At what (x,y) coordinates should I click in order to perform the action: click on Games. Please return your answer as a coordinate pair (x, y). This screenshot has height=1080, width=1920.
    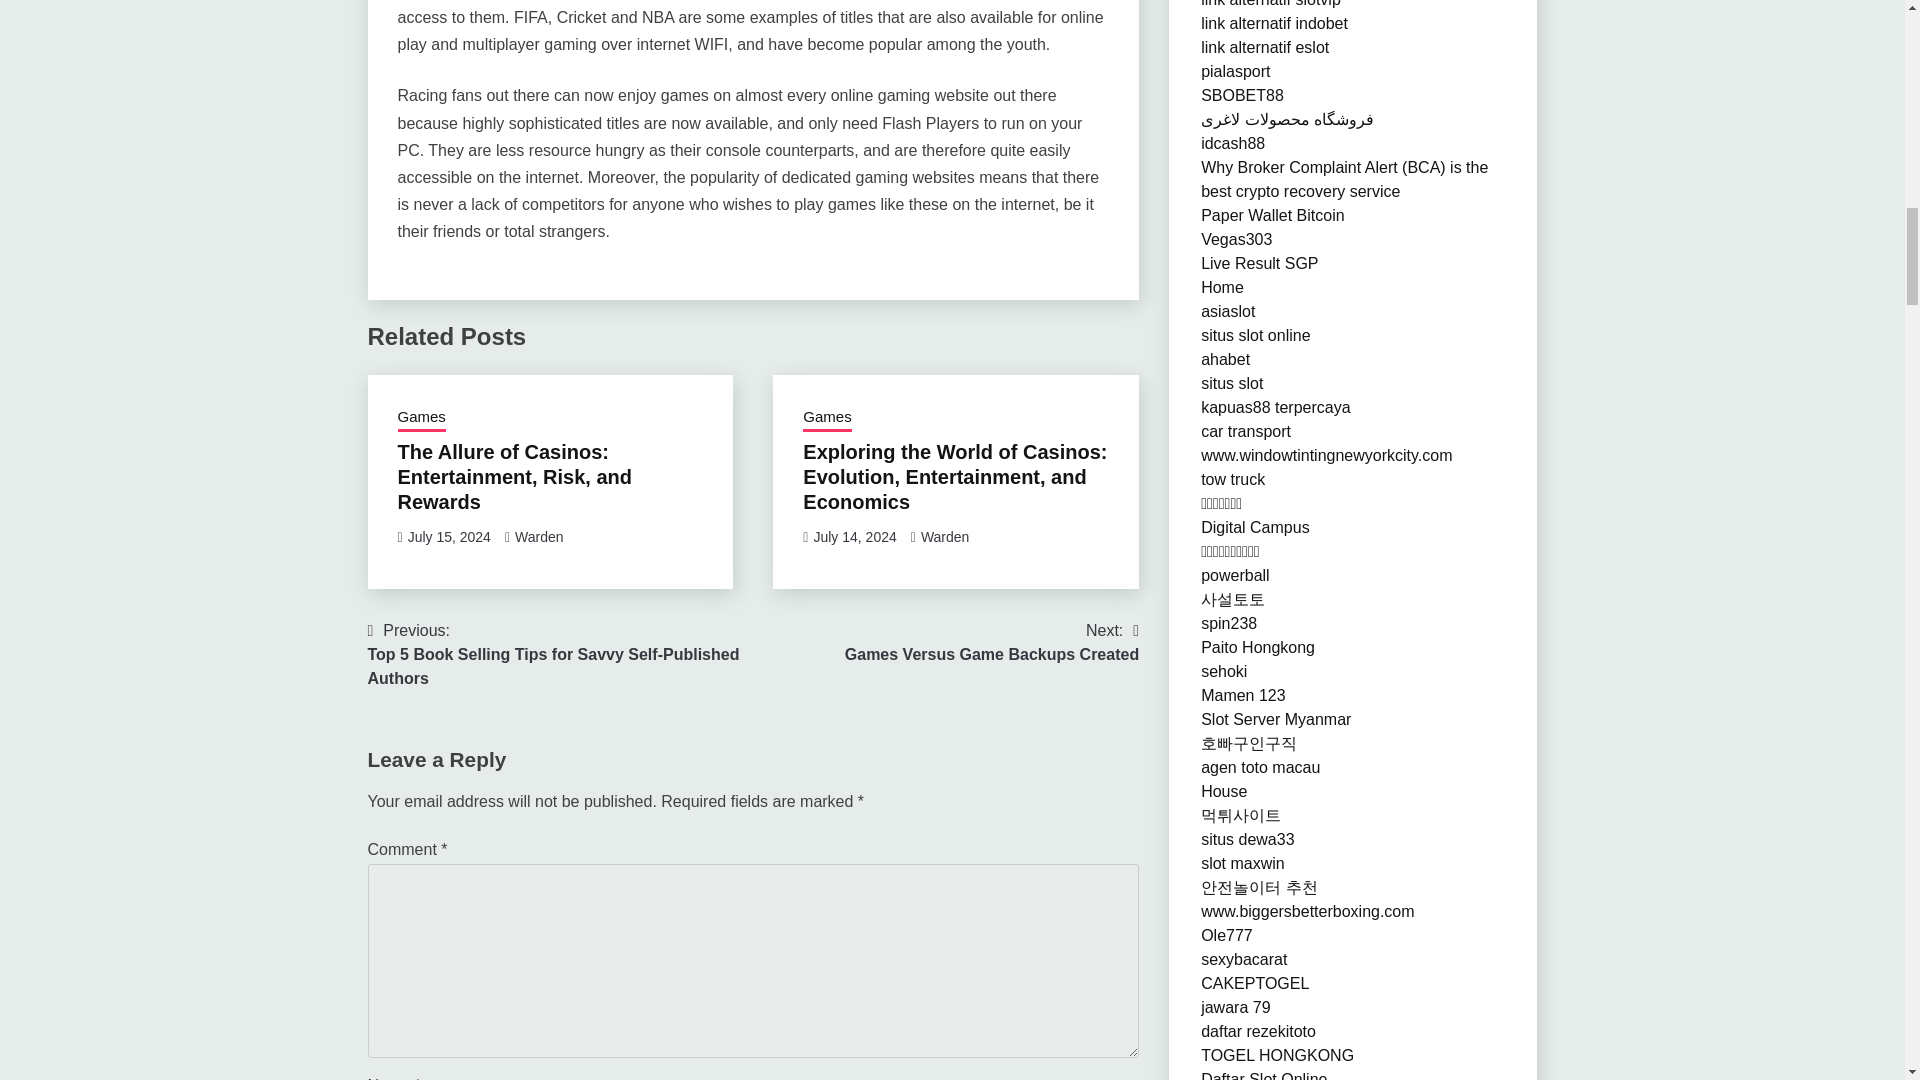
    Looking at the image, I should click on (826, 419).